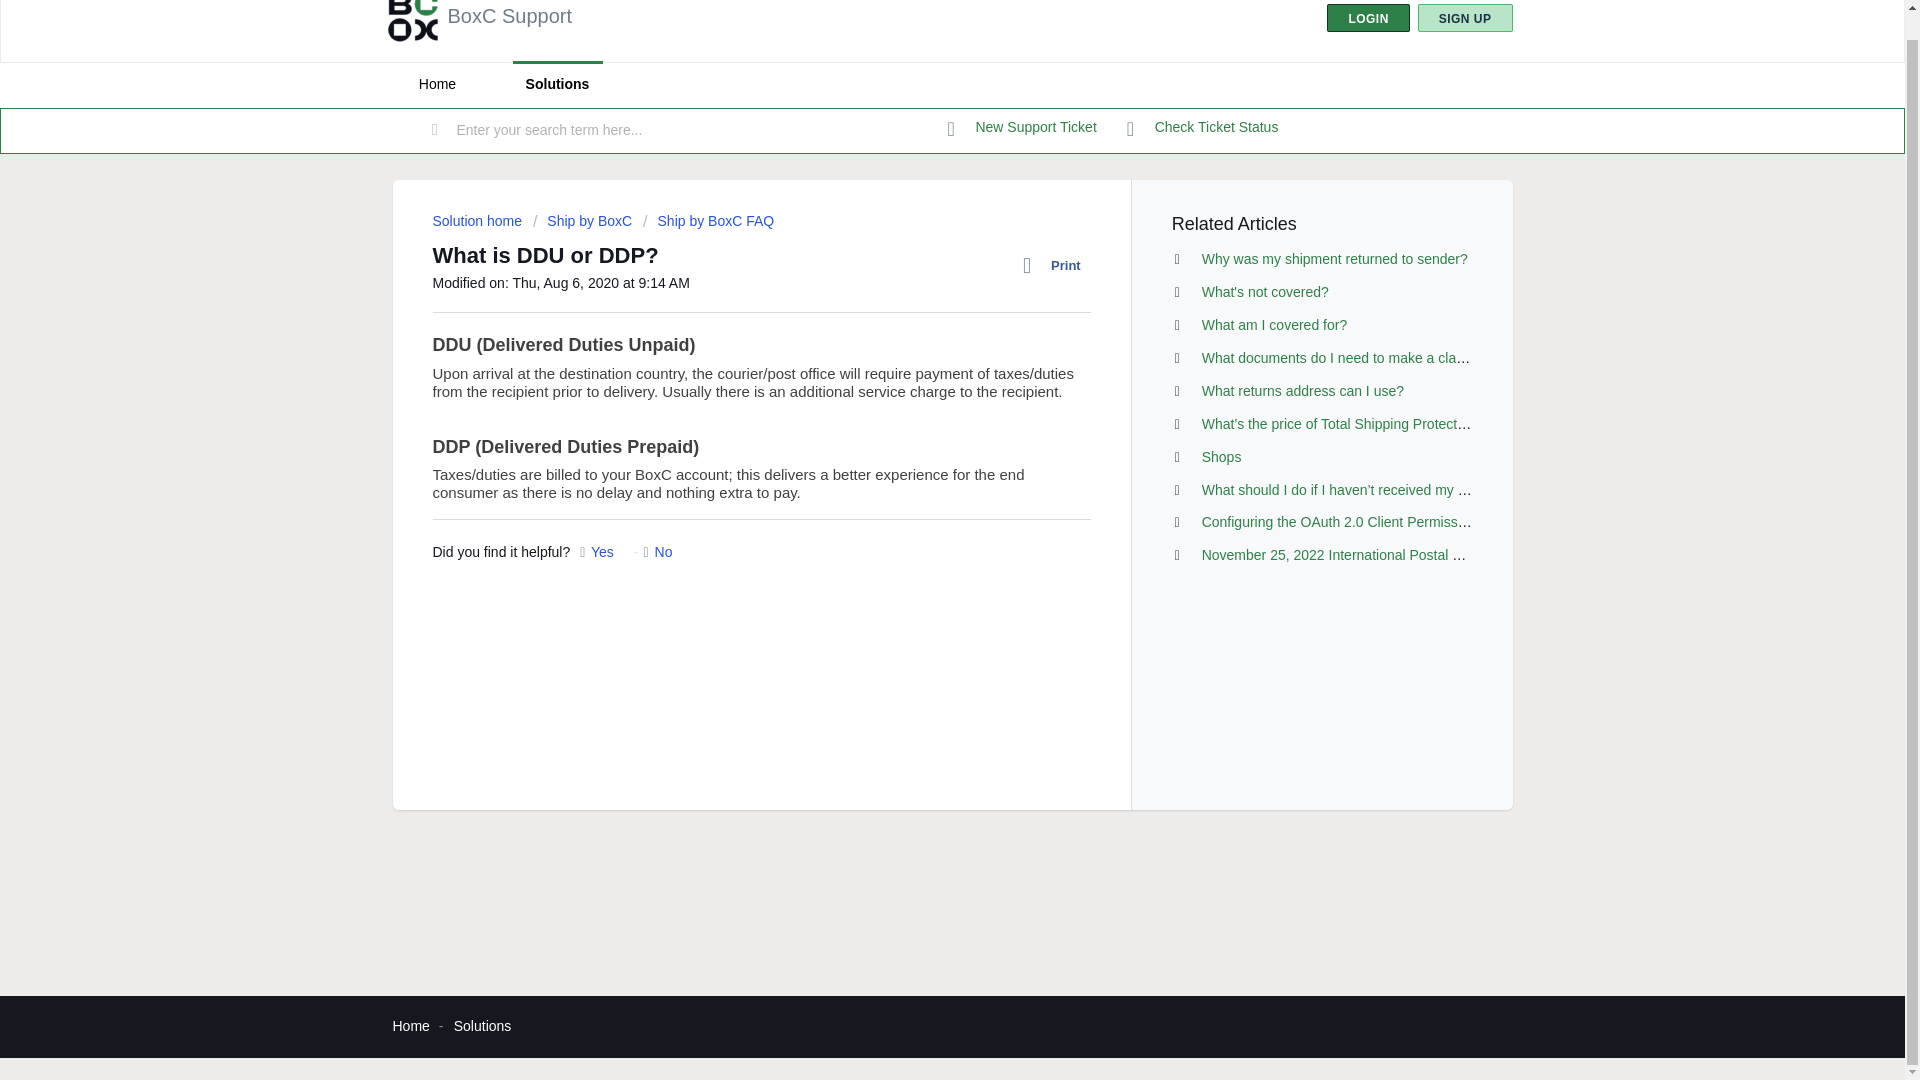 Image resolution: width=1920 pixels, height=1080 pixels. I want to click on Print, so click(1056, 265).